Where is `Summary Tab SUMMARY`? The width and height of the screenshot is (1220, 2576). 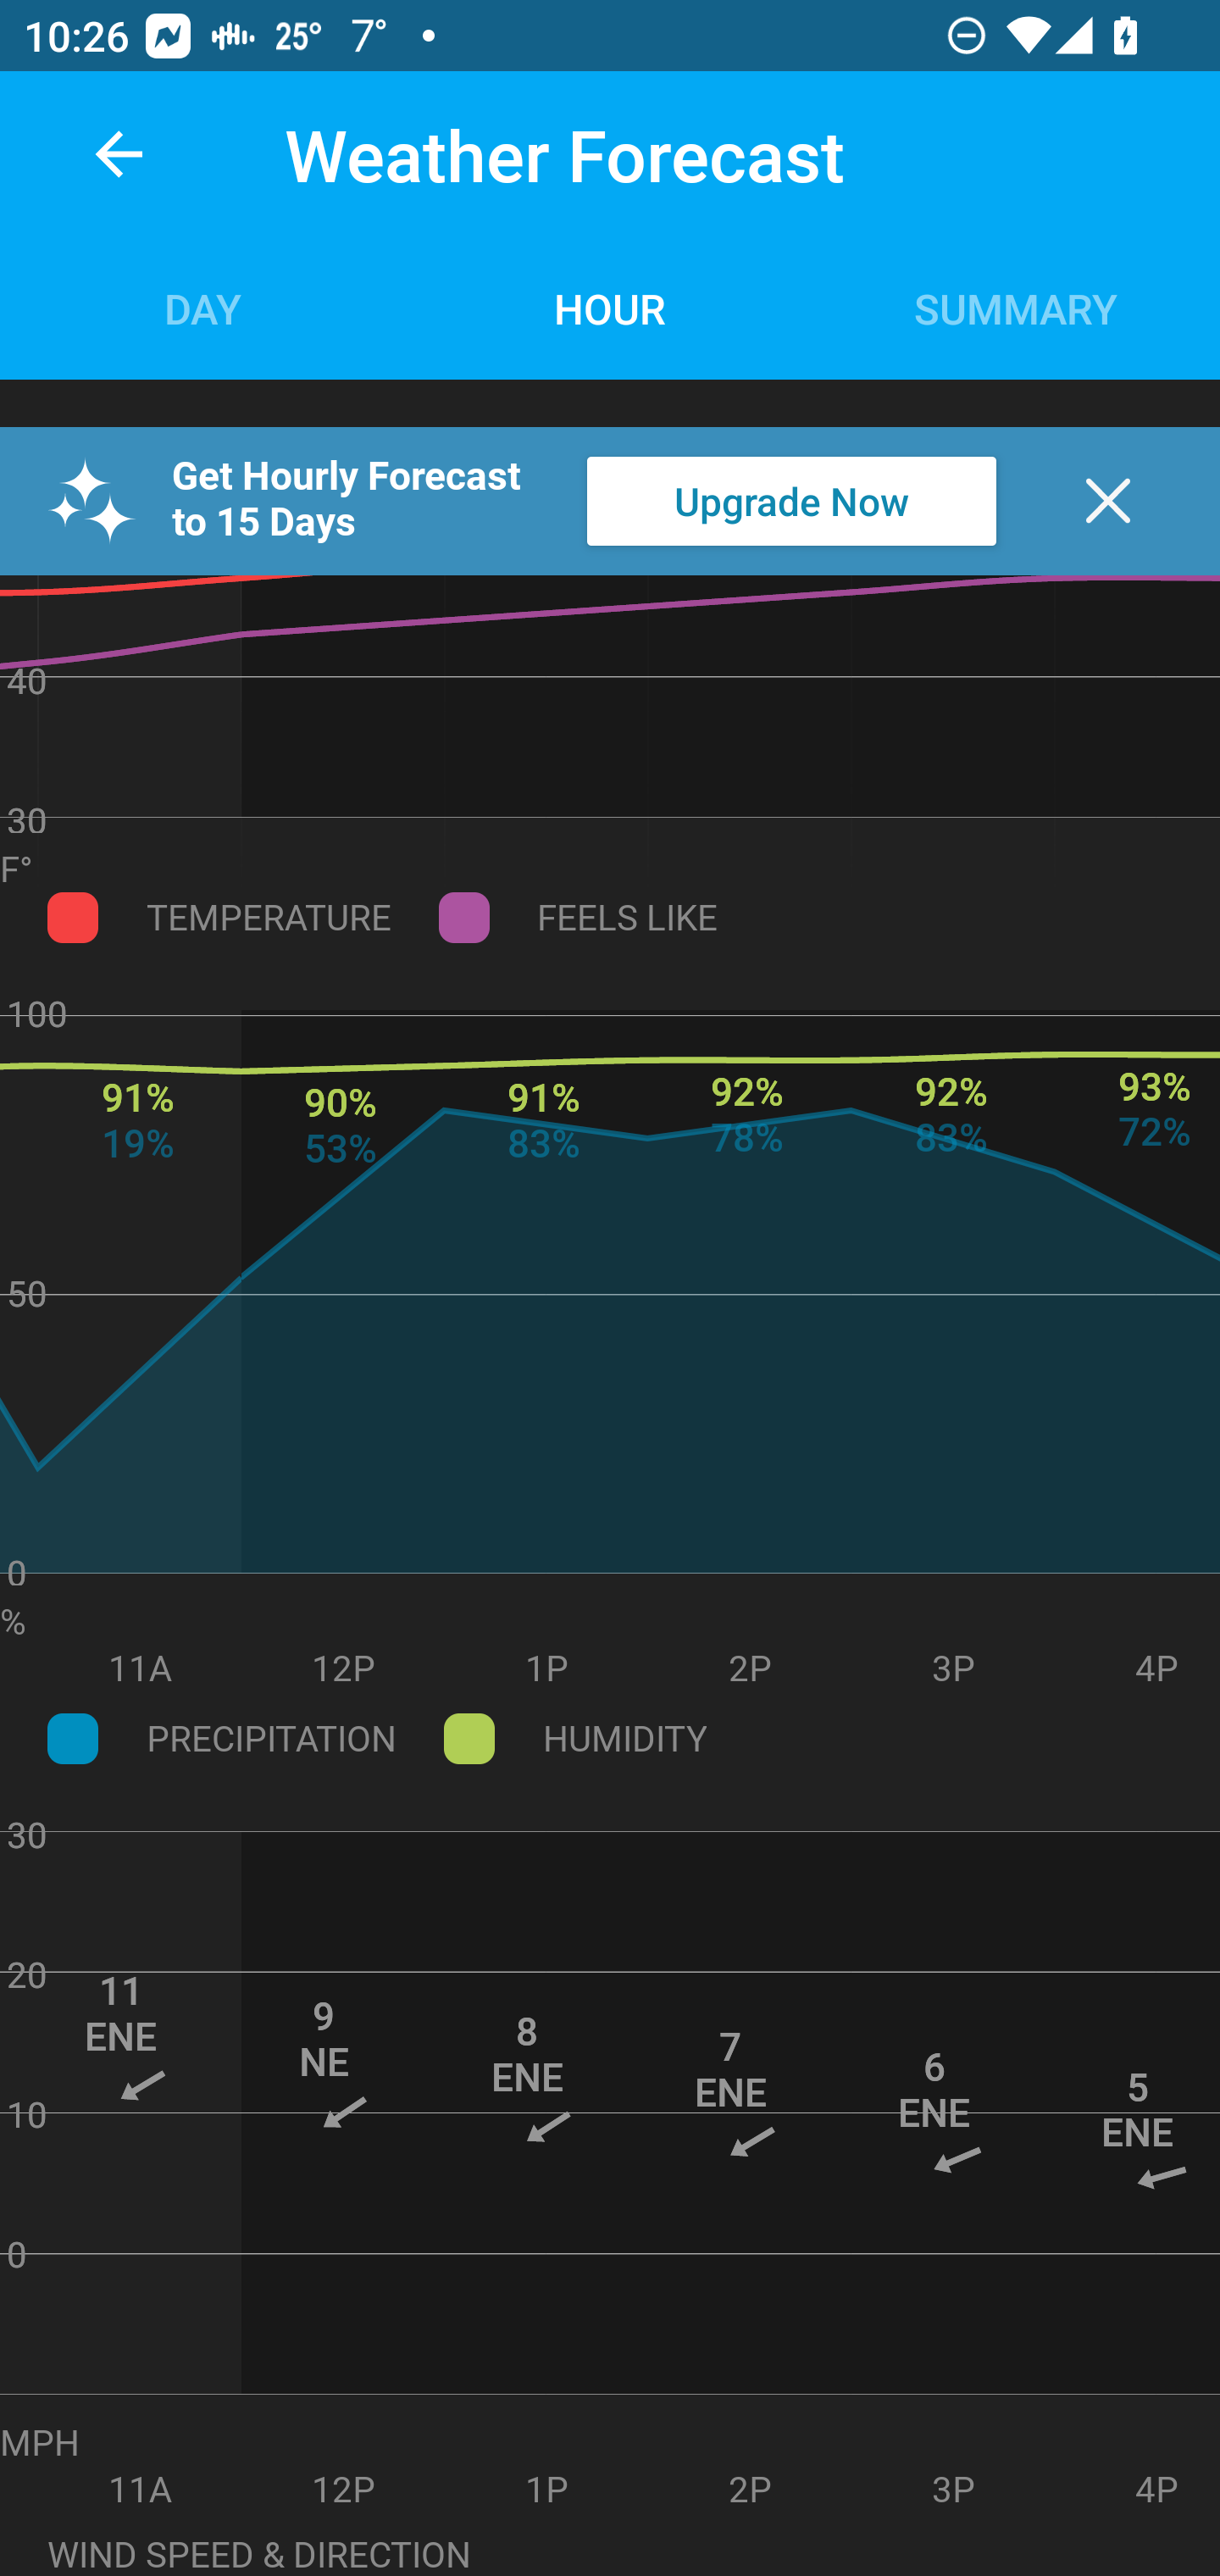
Summary Tab SUMMARY is located at coordinates (1017, 307).